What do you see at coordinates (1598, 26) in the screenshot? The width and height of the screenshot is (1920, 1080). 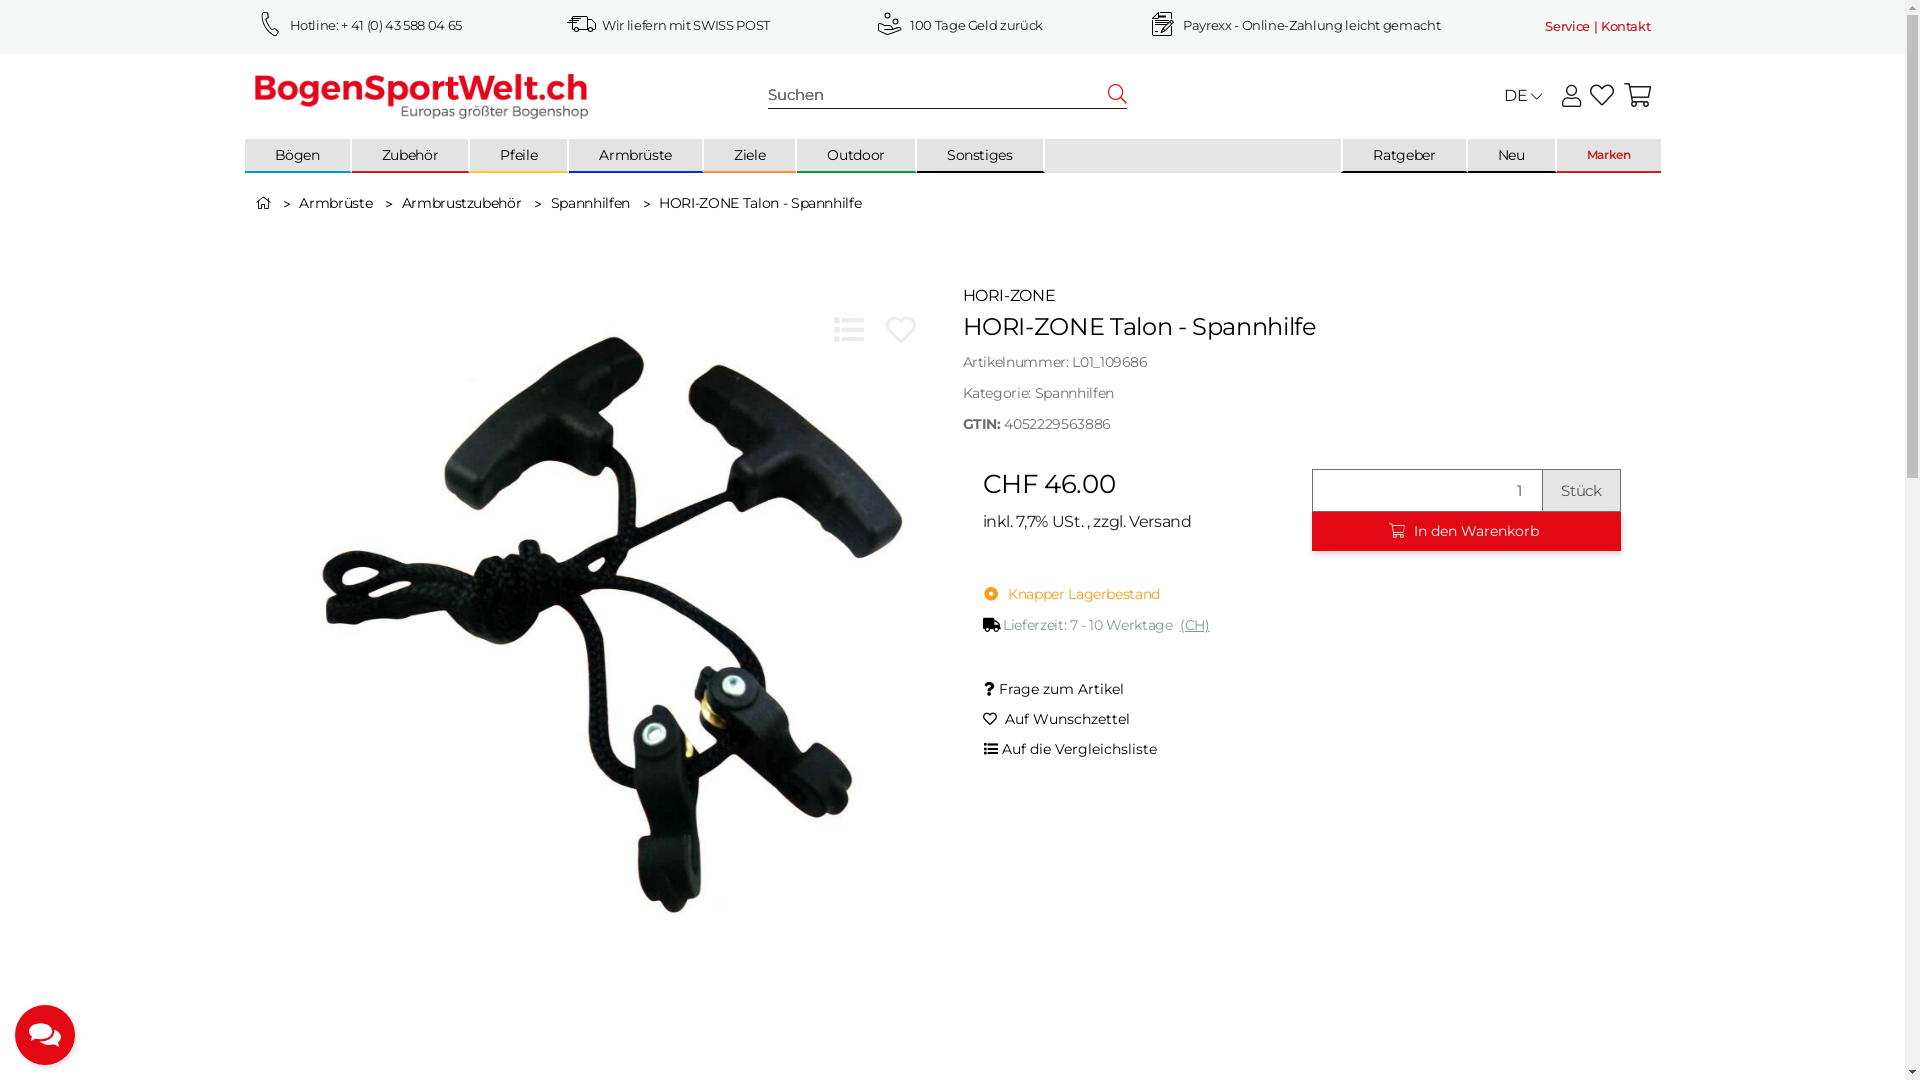 I see `Service | Kontakt` at bounding box center [1598, 26].